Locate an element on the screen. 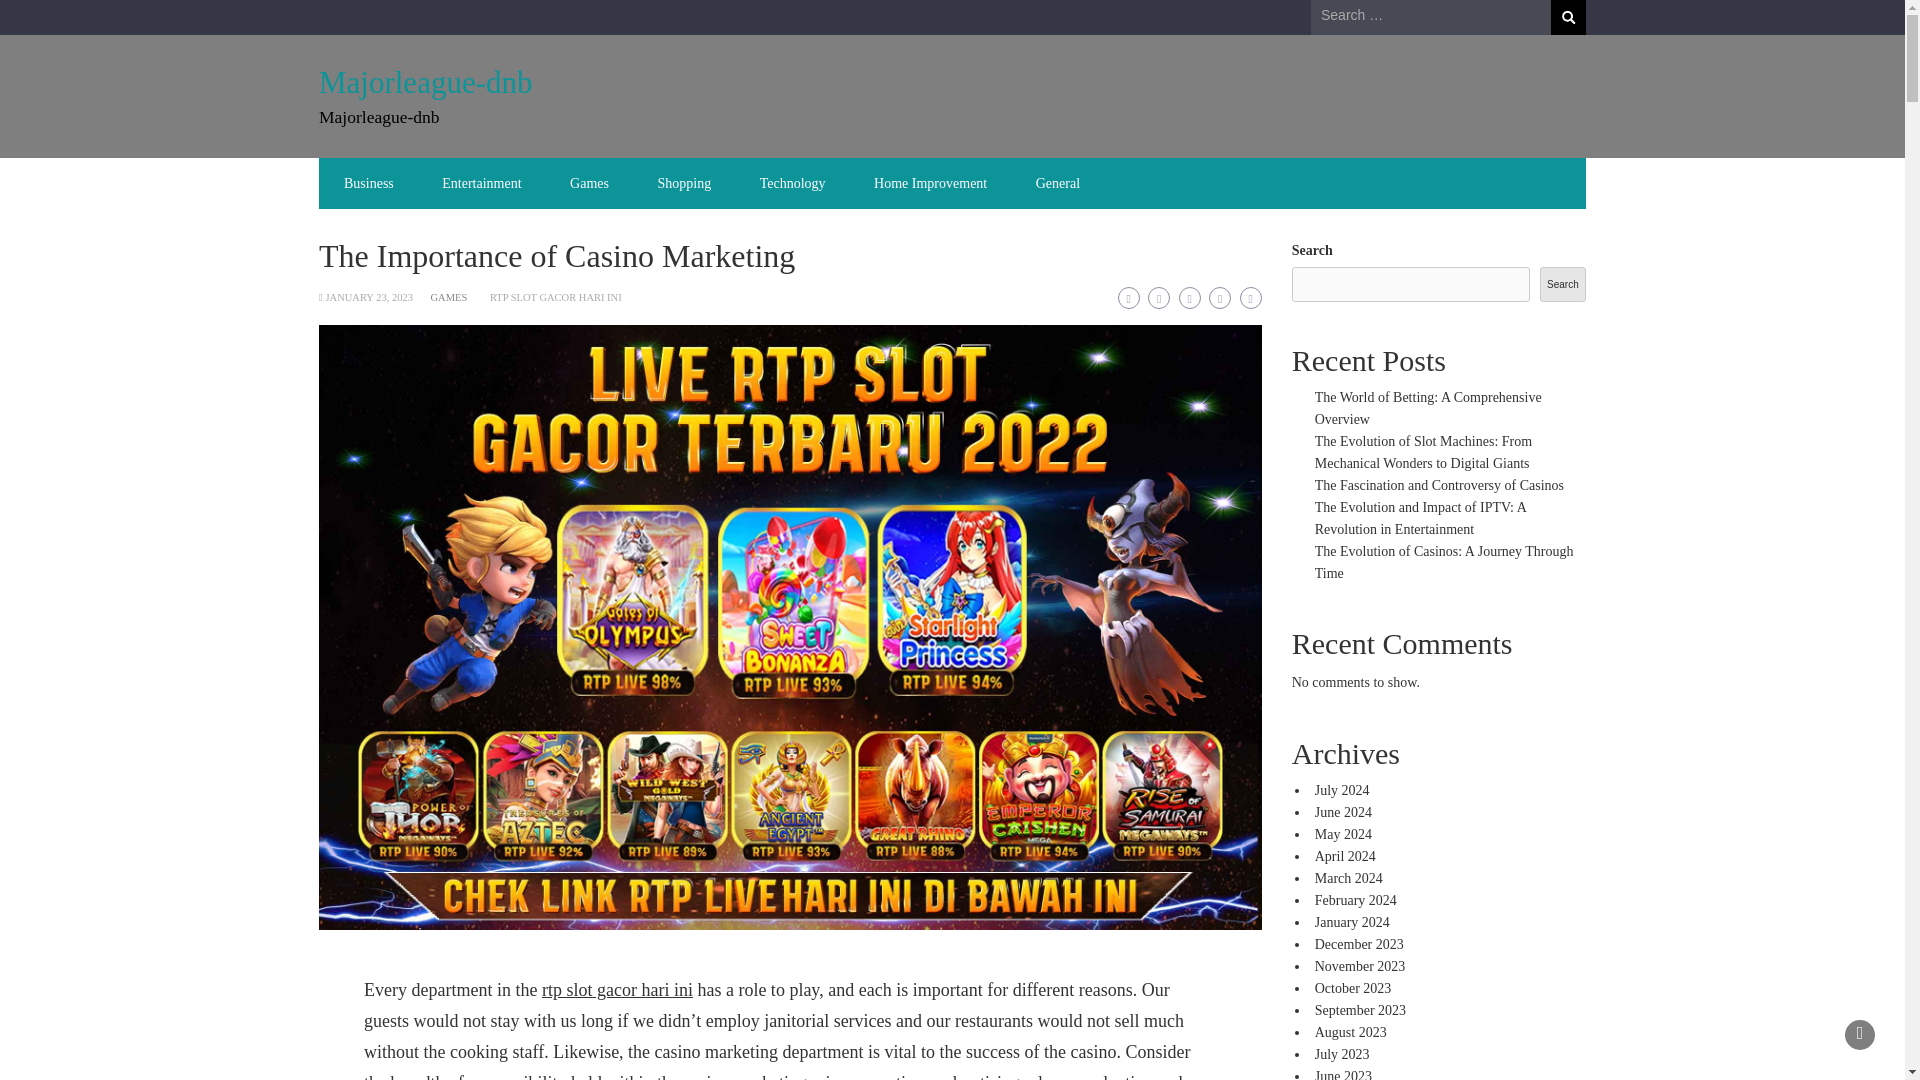 This screenshot has height=1080, width=1920. The Evolution of Casinos: A Journey Through Time is located at coordinates (1444, 562).